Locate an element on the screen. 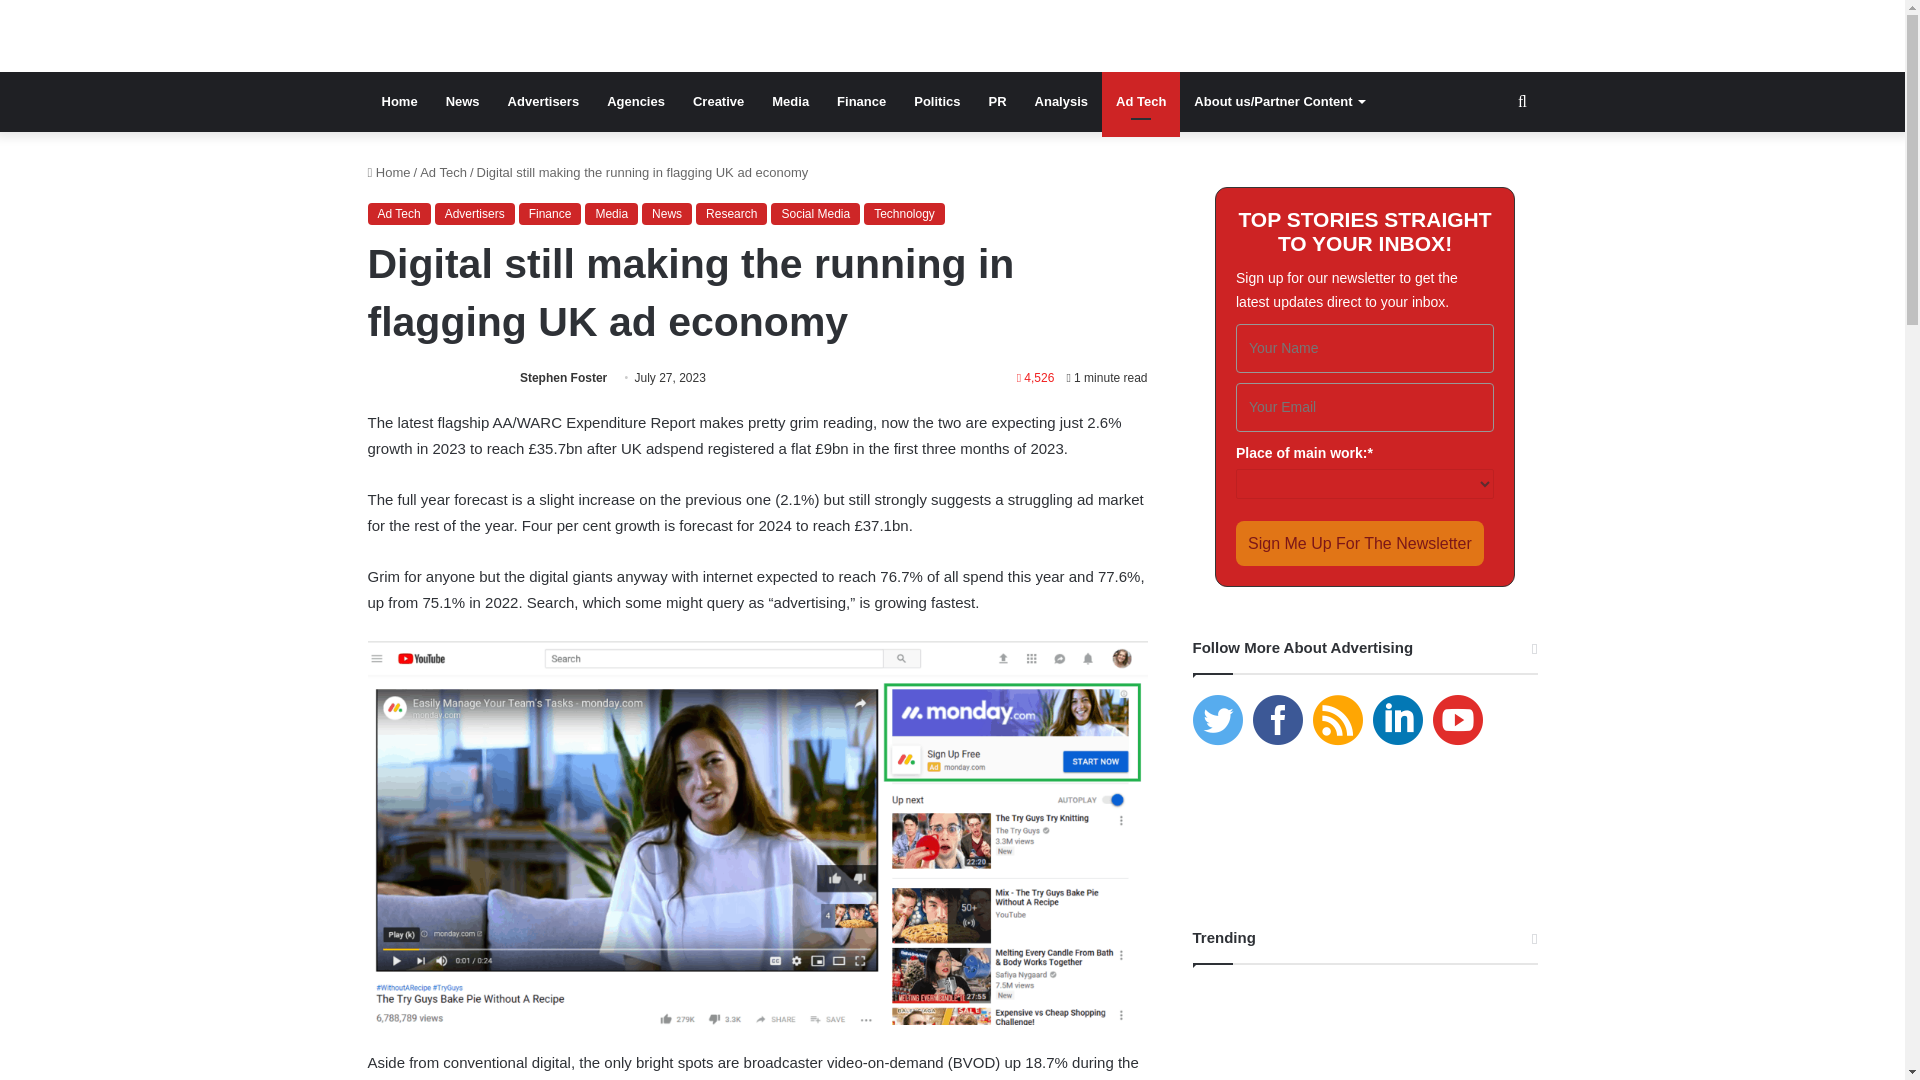  Advertisers is located at coordinates (543, 102).